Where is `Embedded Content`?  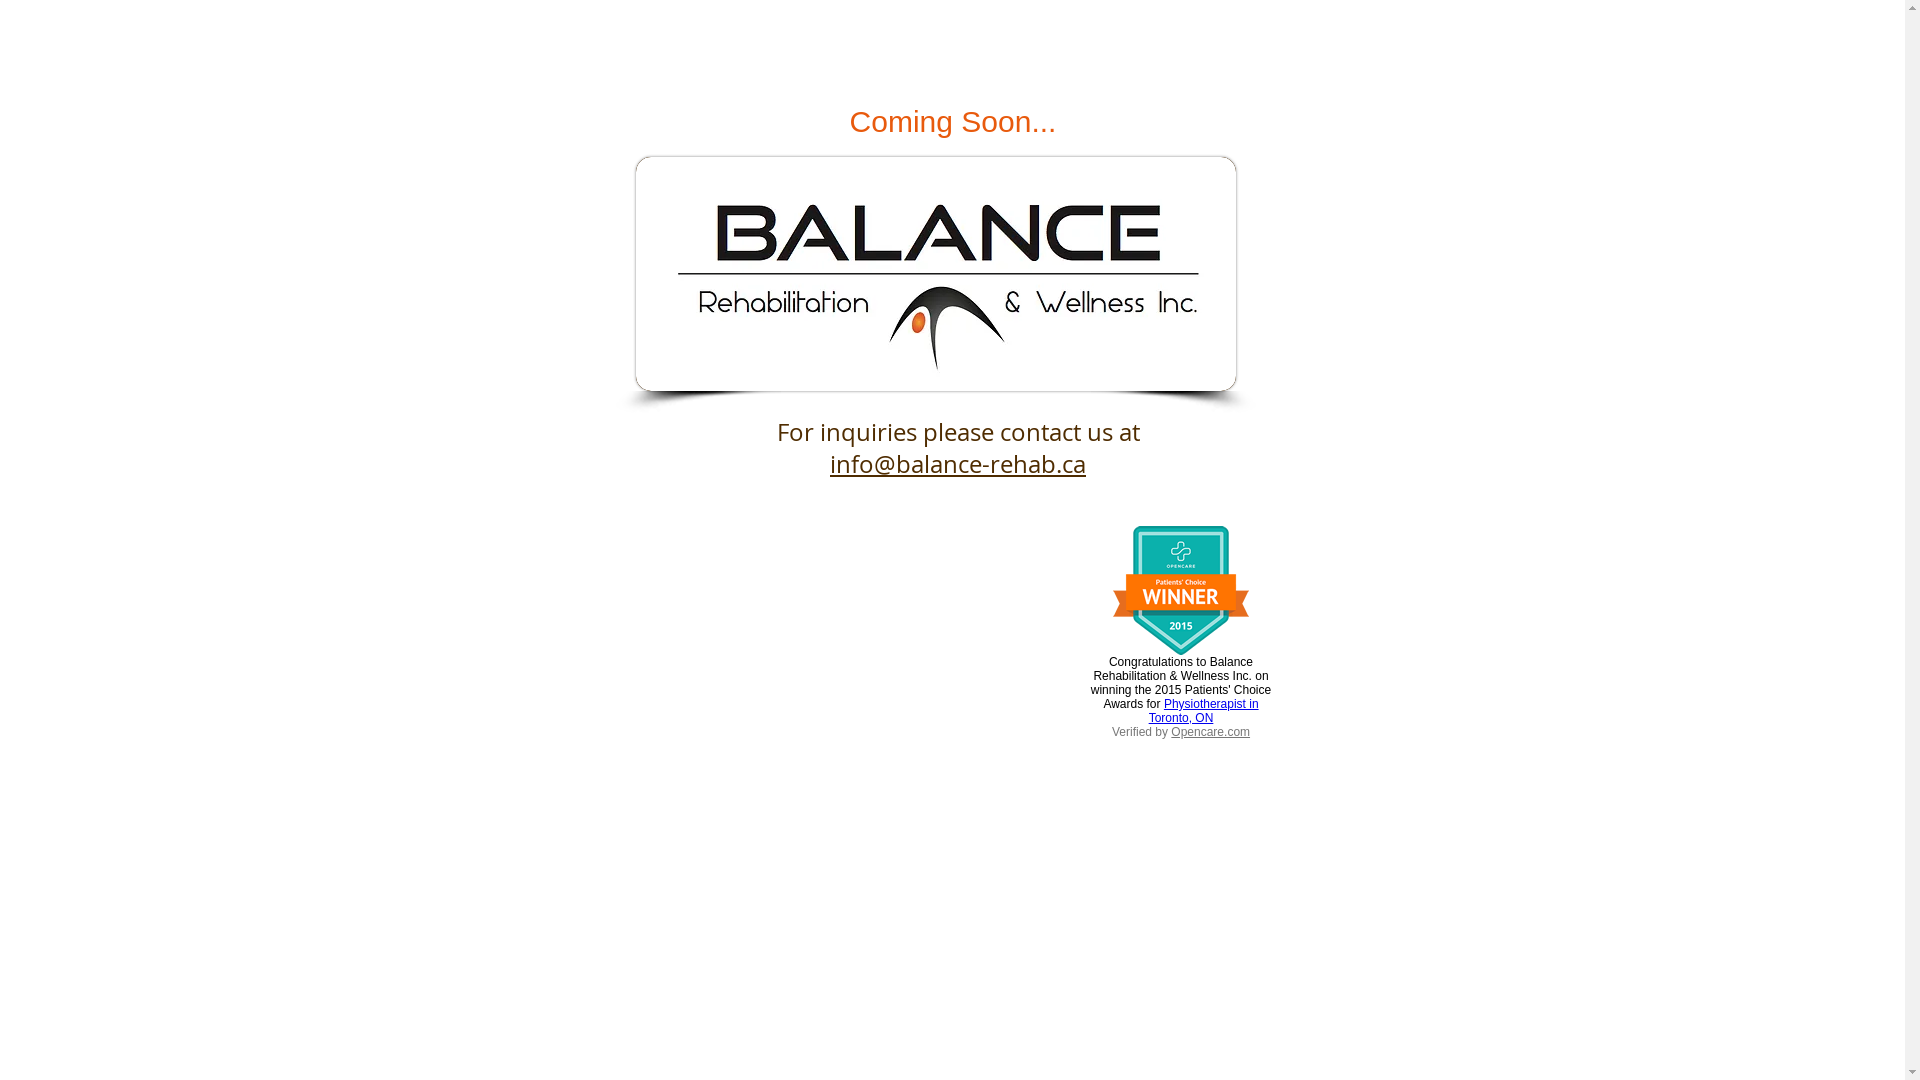 Embedded Content is located at coordinates (1178, 656).